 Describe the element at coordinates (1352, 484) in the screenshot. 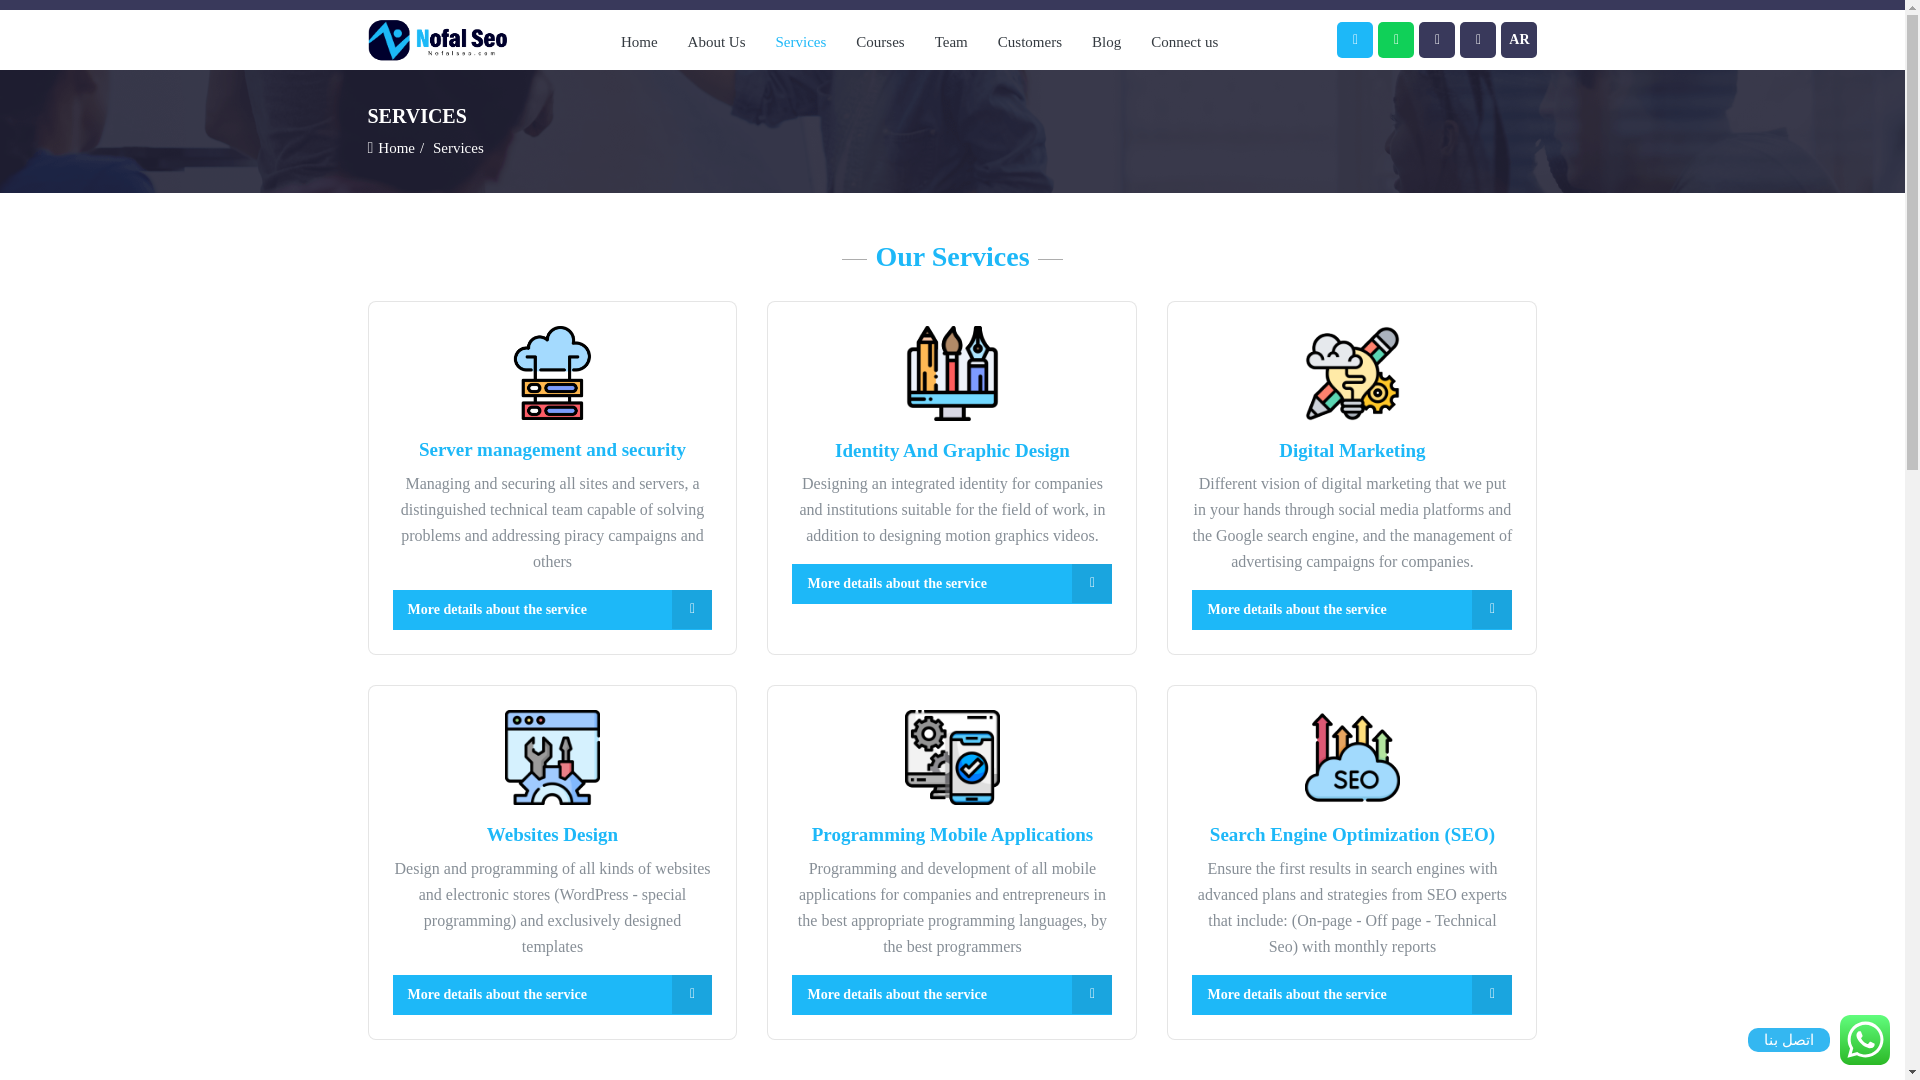

I see `Digital Marketing` at that location.